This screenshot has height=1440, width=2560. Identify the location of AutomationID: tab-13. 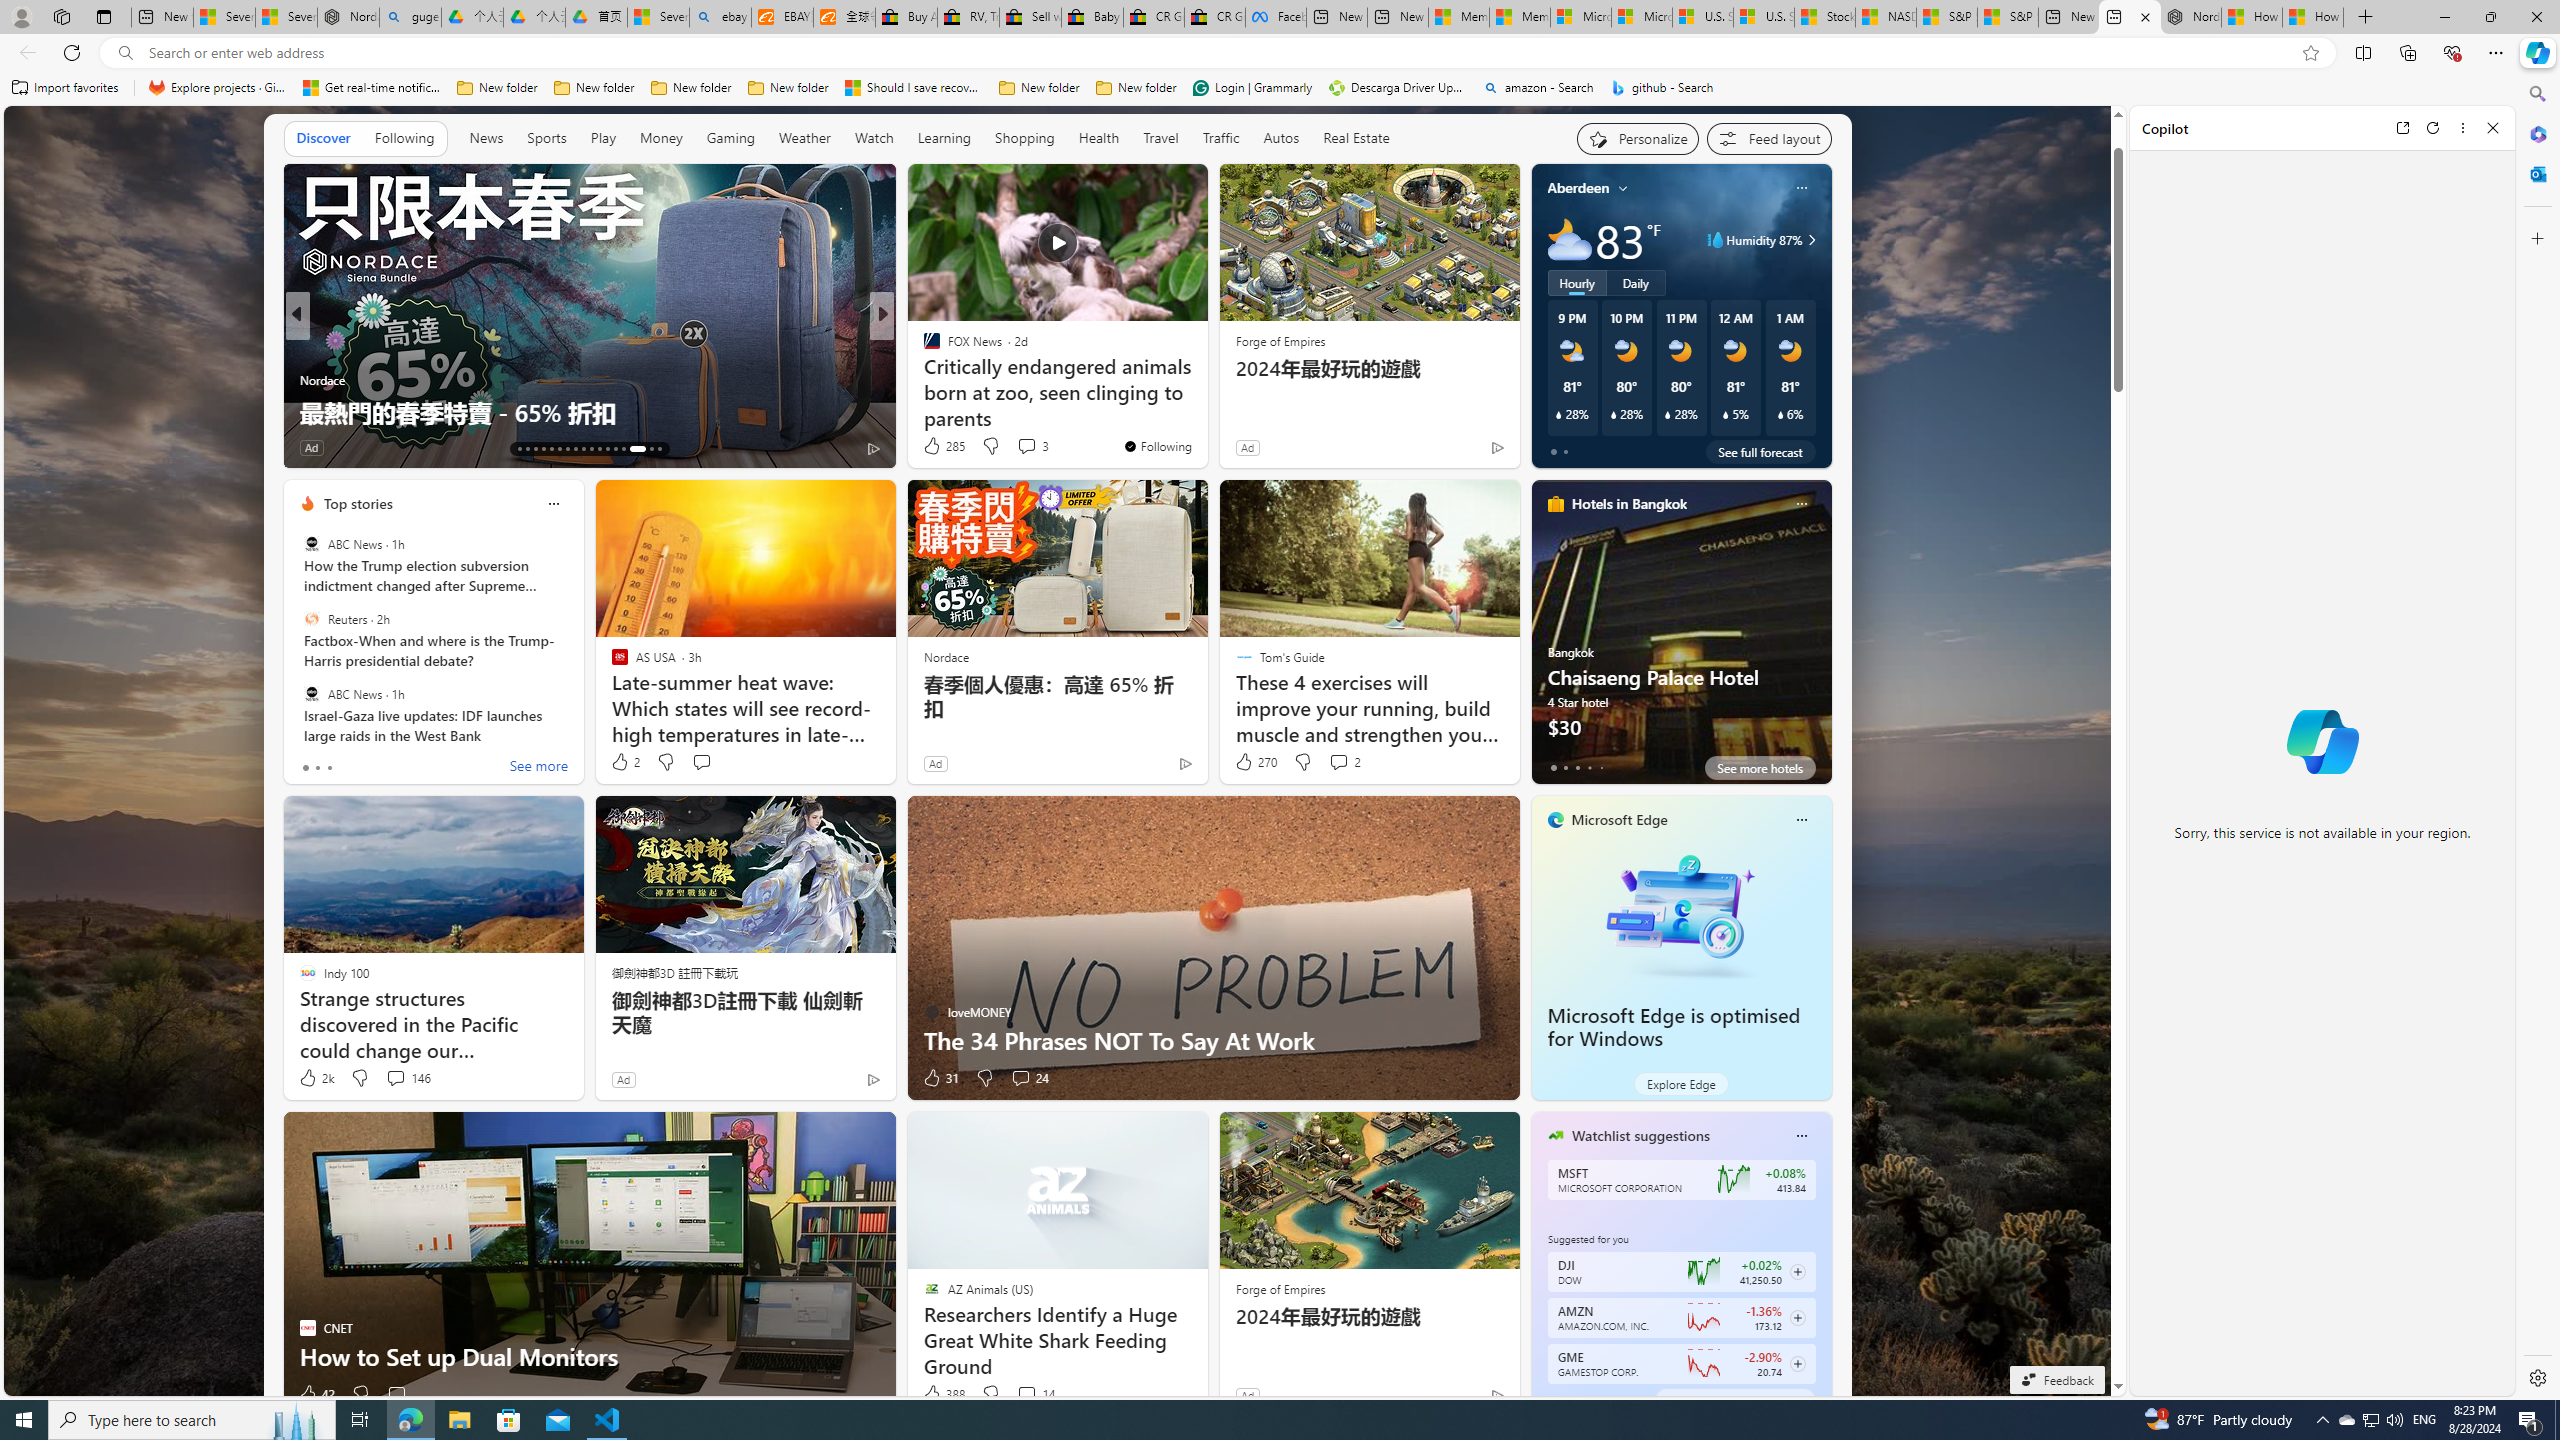
(519, 449).